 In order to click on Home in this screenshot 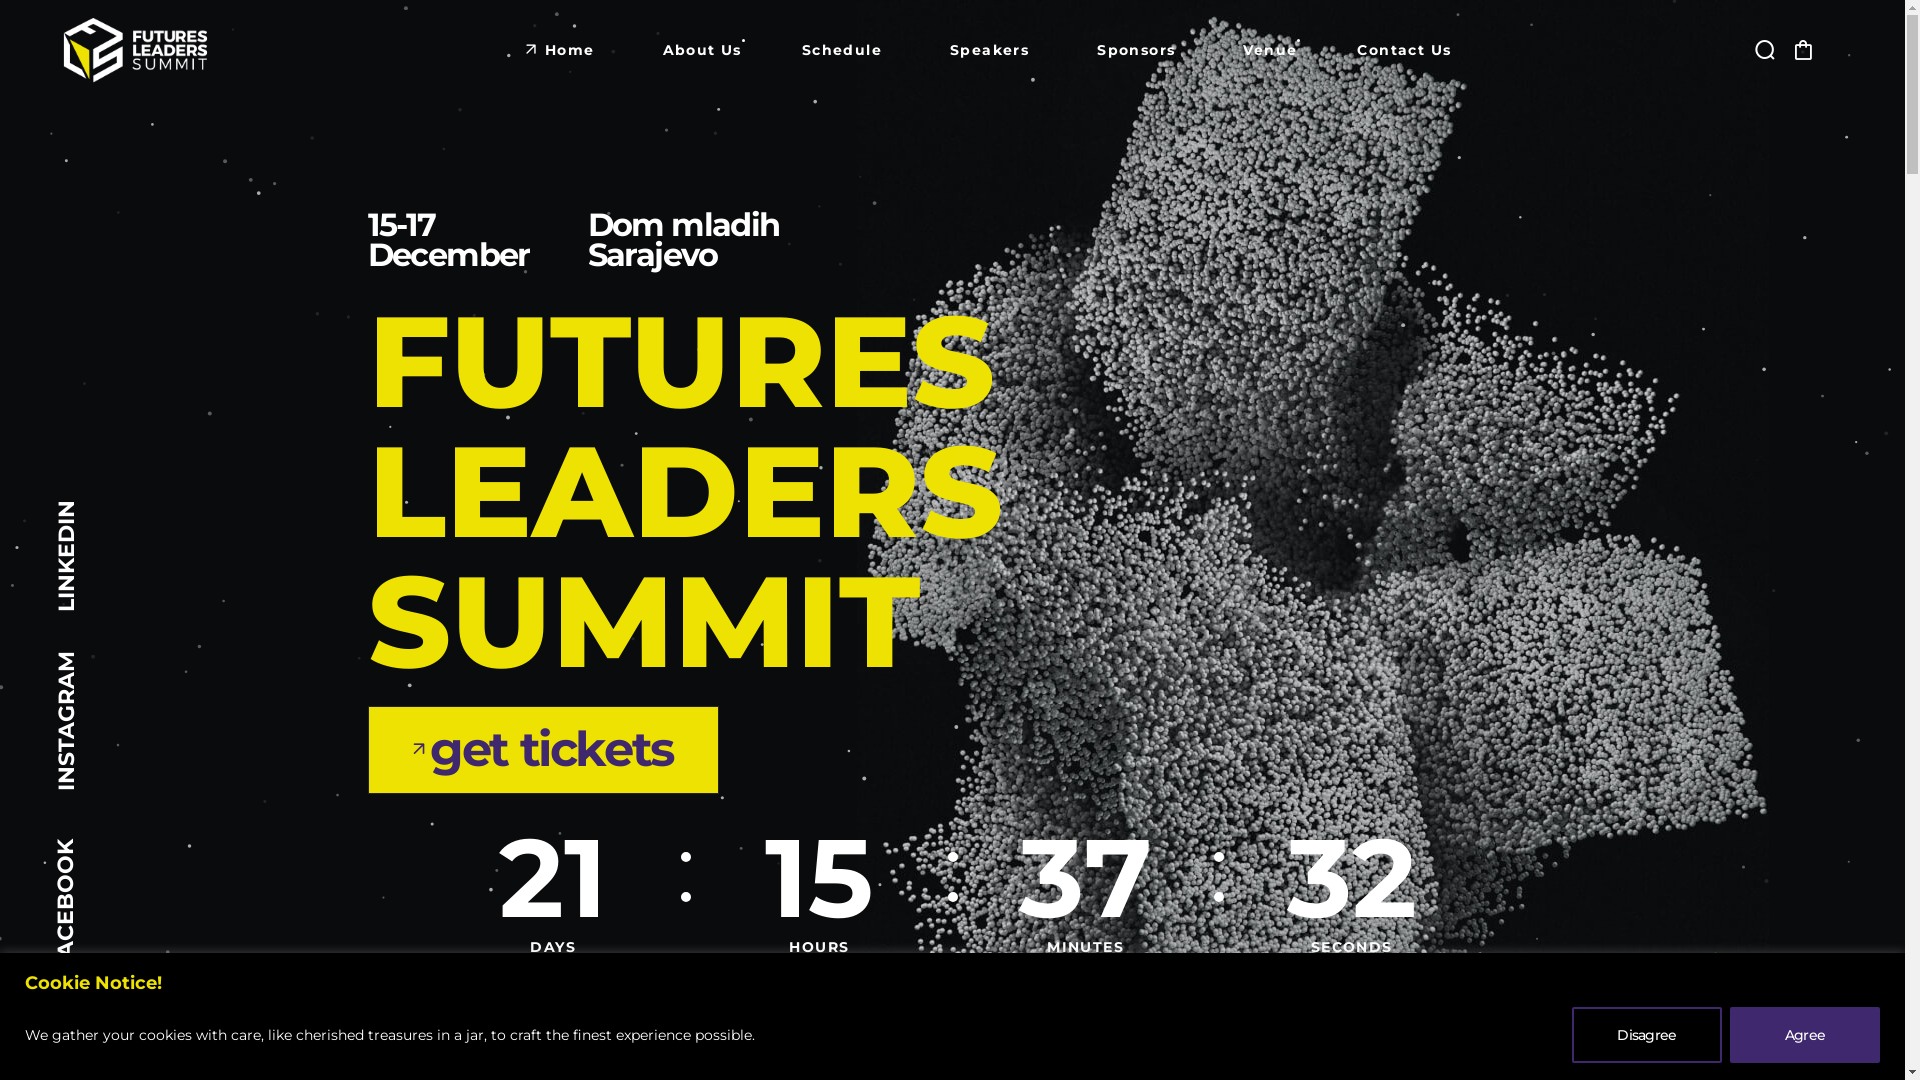, I will do `click(570, 50)`.